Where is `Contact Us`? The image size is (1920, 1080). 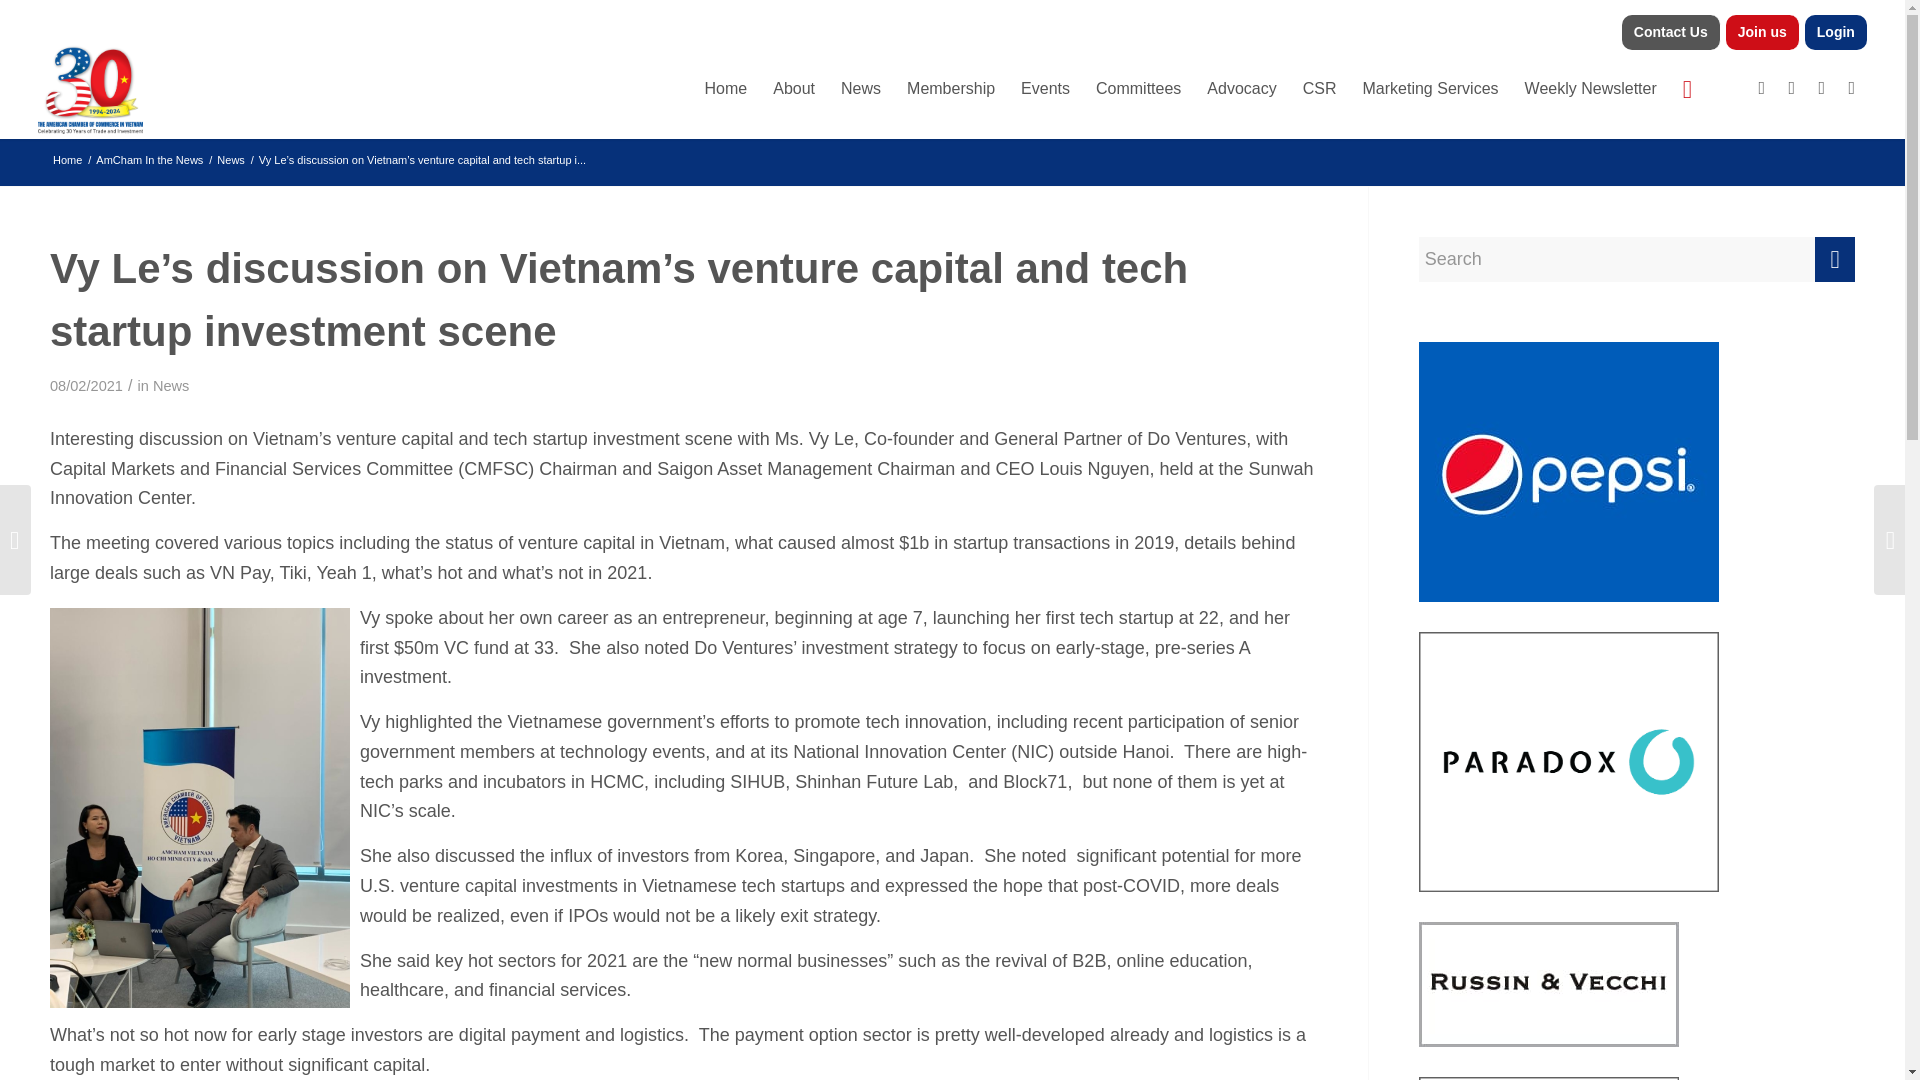
Contact Us is located at coordinates (1670, 32).